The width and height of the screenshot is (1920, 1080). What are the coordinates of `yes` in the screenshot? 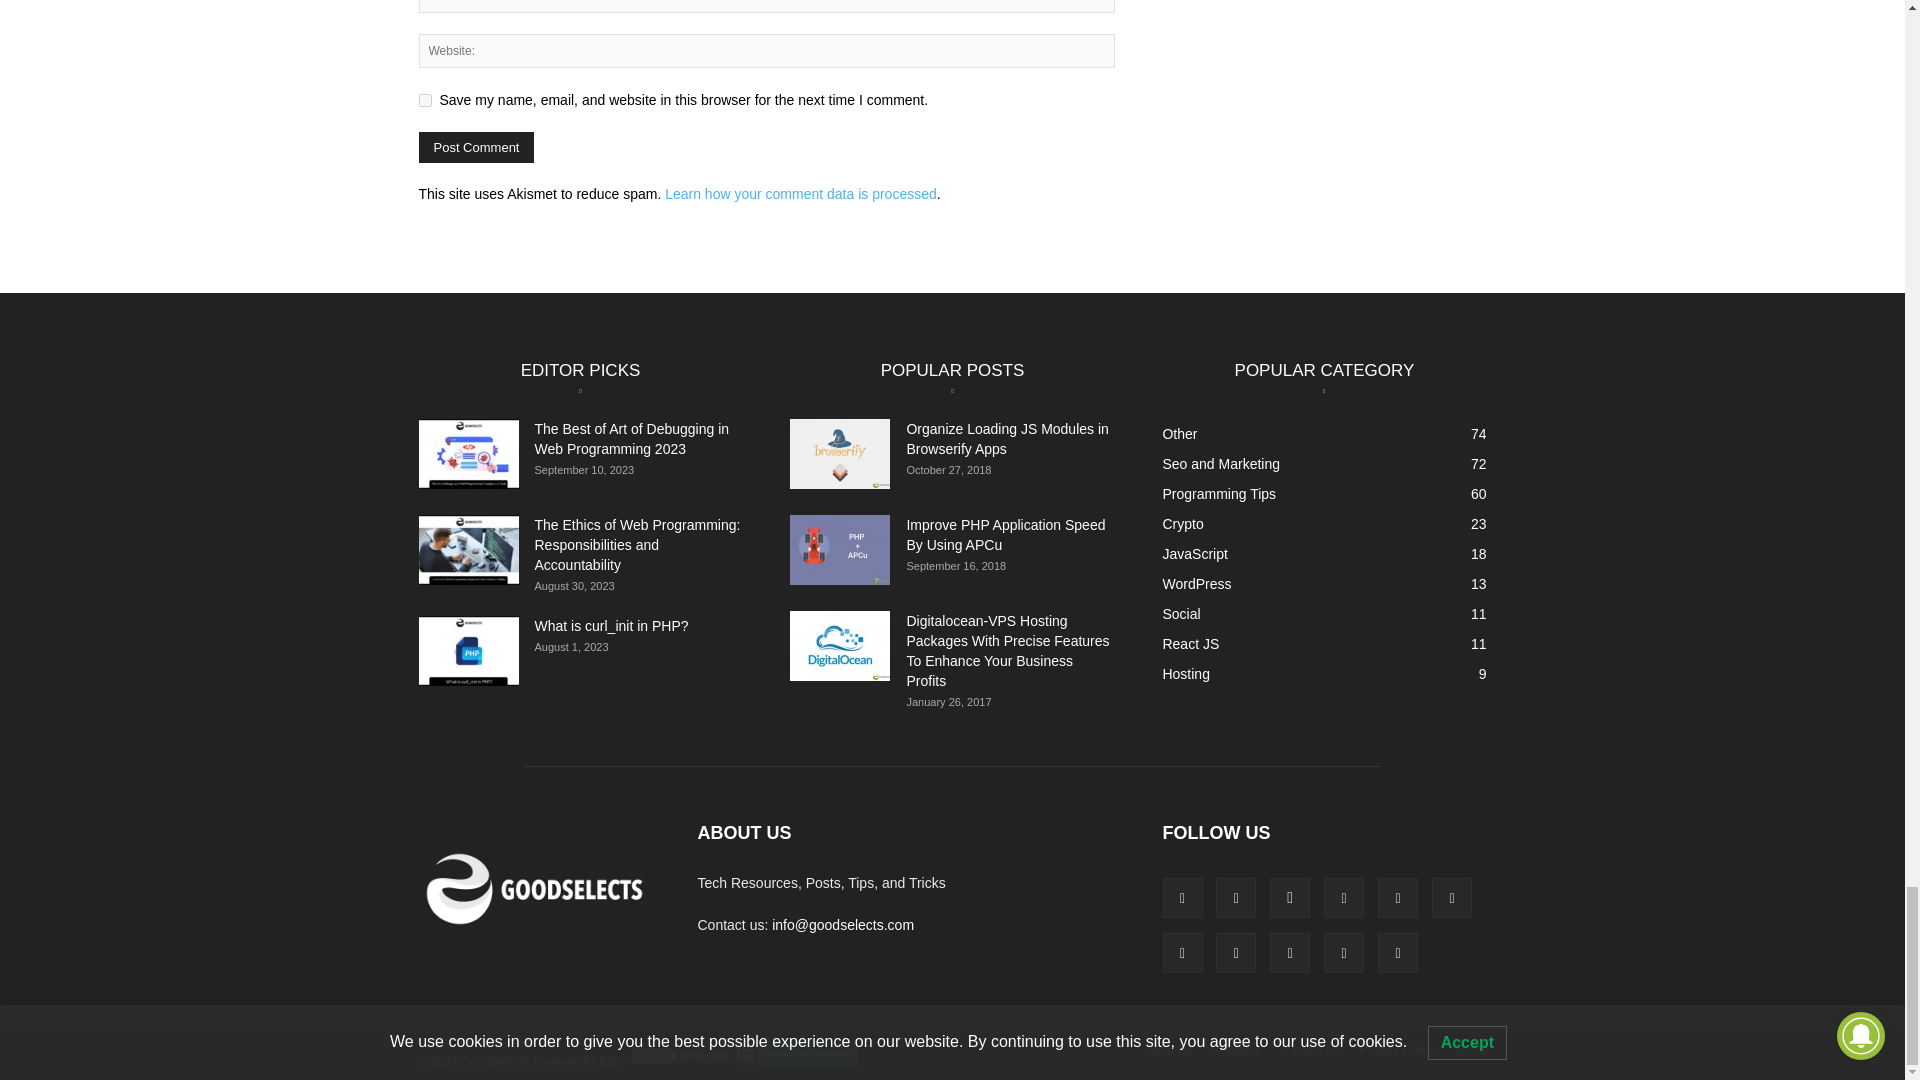 It's located at (424, 100).